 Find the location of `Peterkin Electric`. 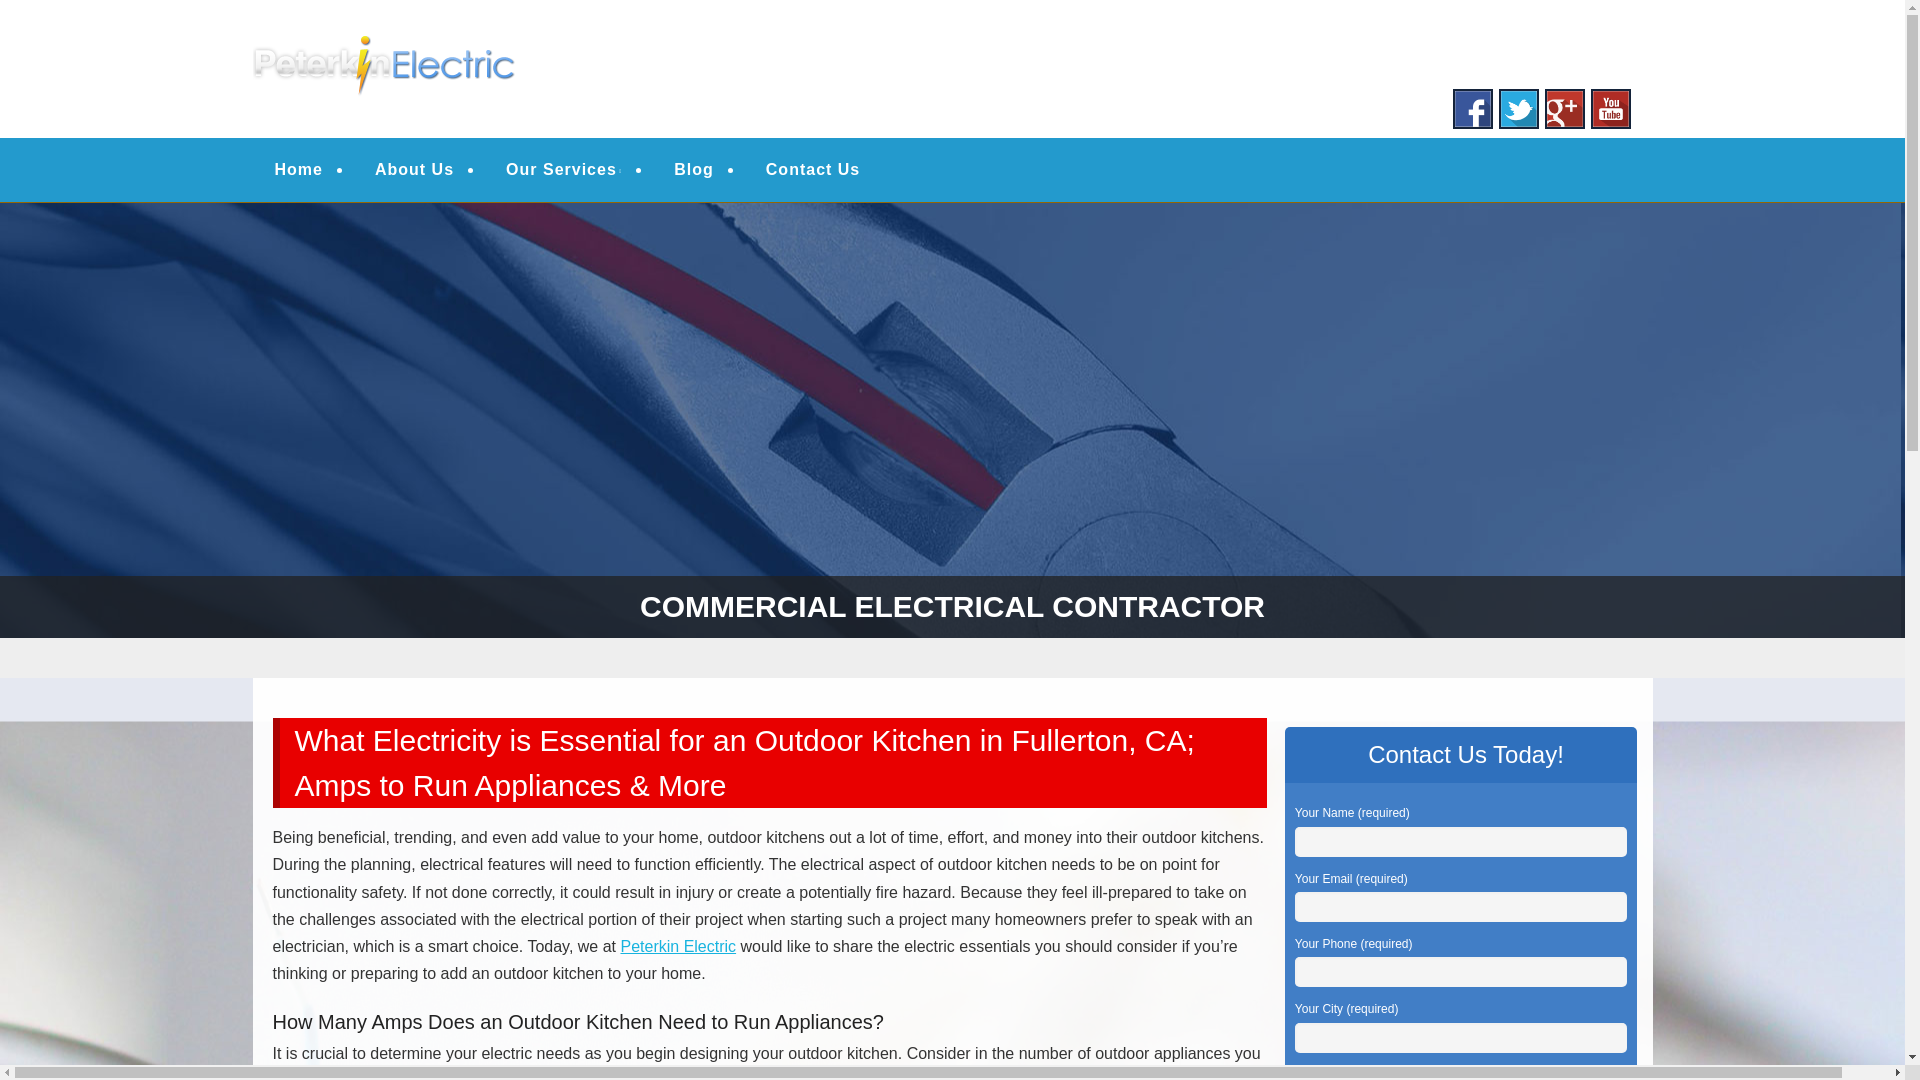

Peterkin Electric is located at coordinates (678, 946).